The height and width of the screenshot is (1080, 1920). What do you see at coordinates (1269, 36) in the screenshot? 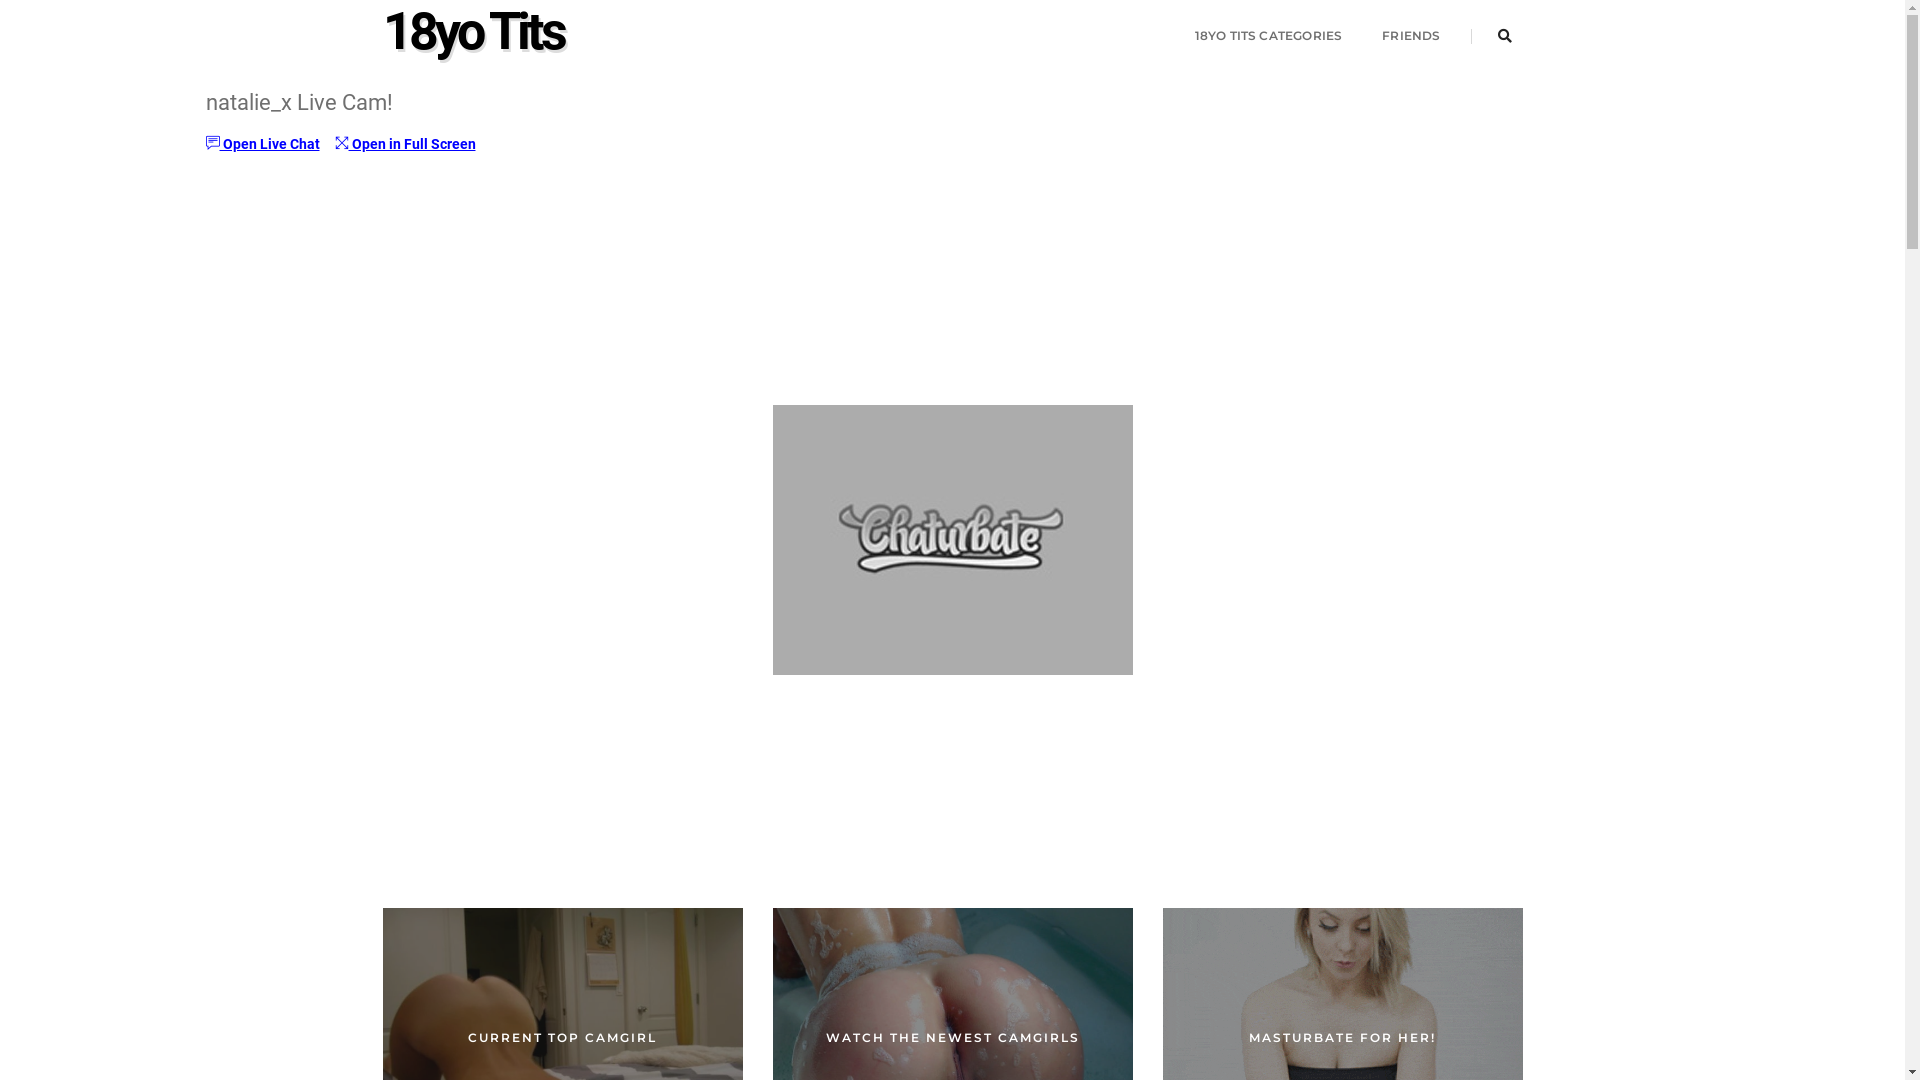
I see `18YO TITS CATEGORIES` at bounding box center [1269, 36].